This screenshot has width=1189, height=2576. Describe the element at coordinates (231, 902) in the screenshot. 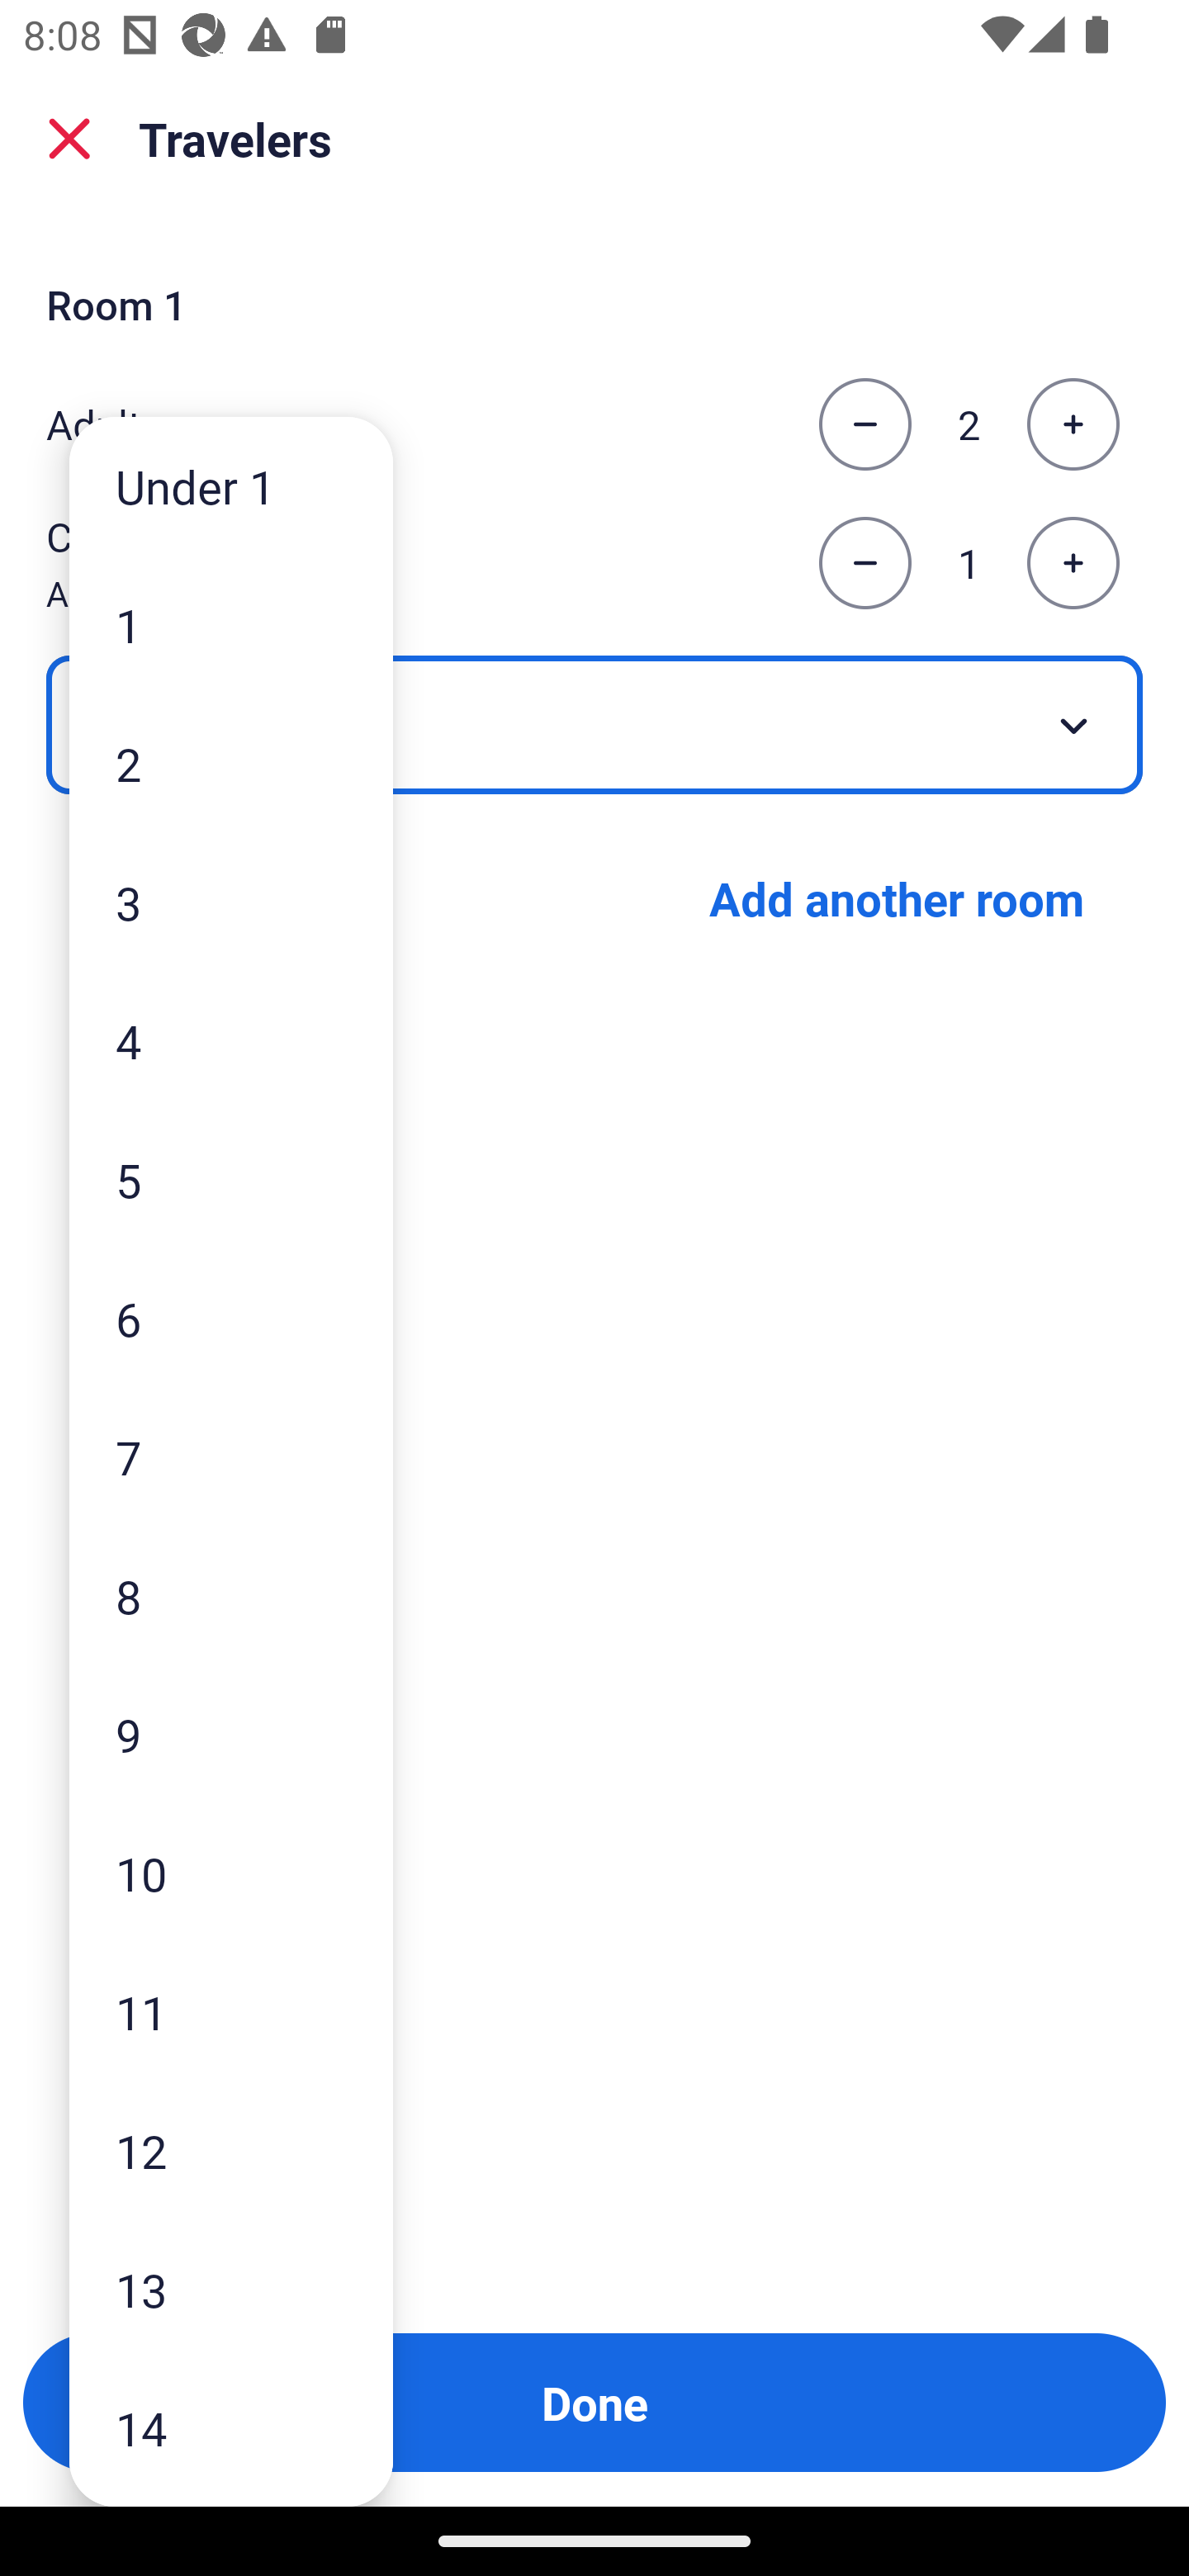

I see `3` at that location.